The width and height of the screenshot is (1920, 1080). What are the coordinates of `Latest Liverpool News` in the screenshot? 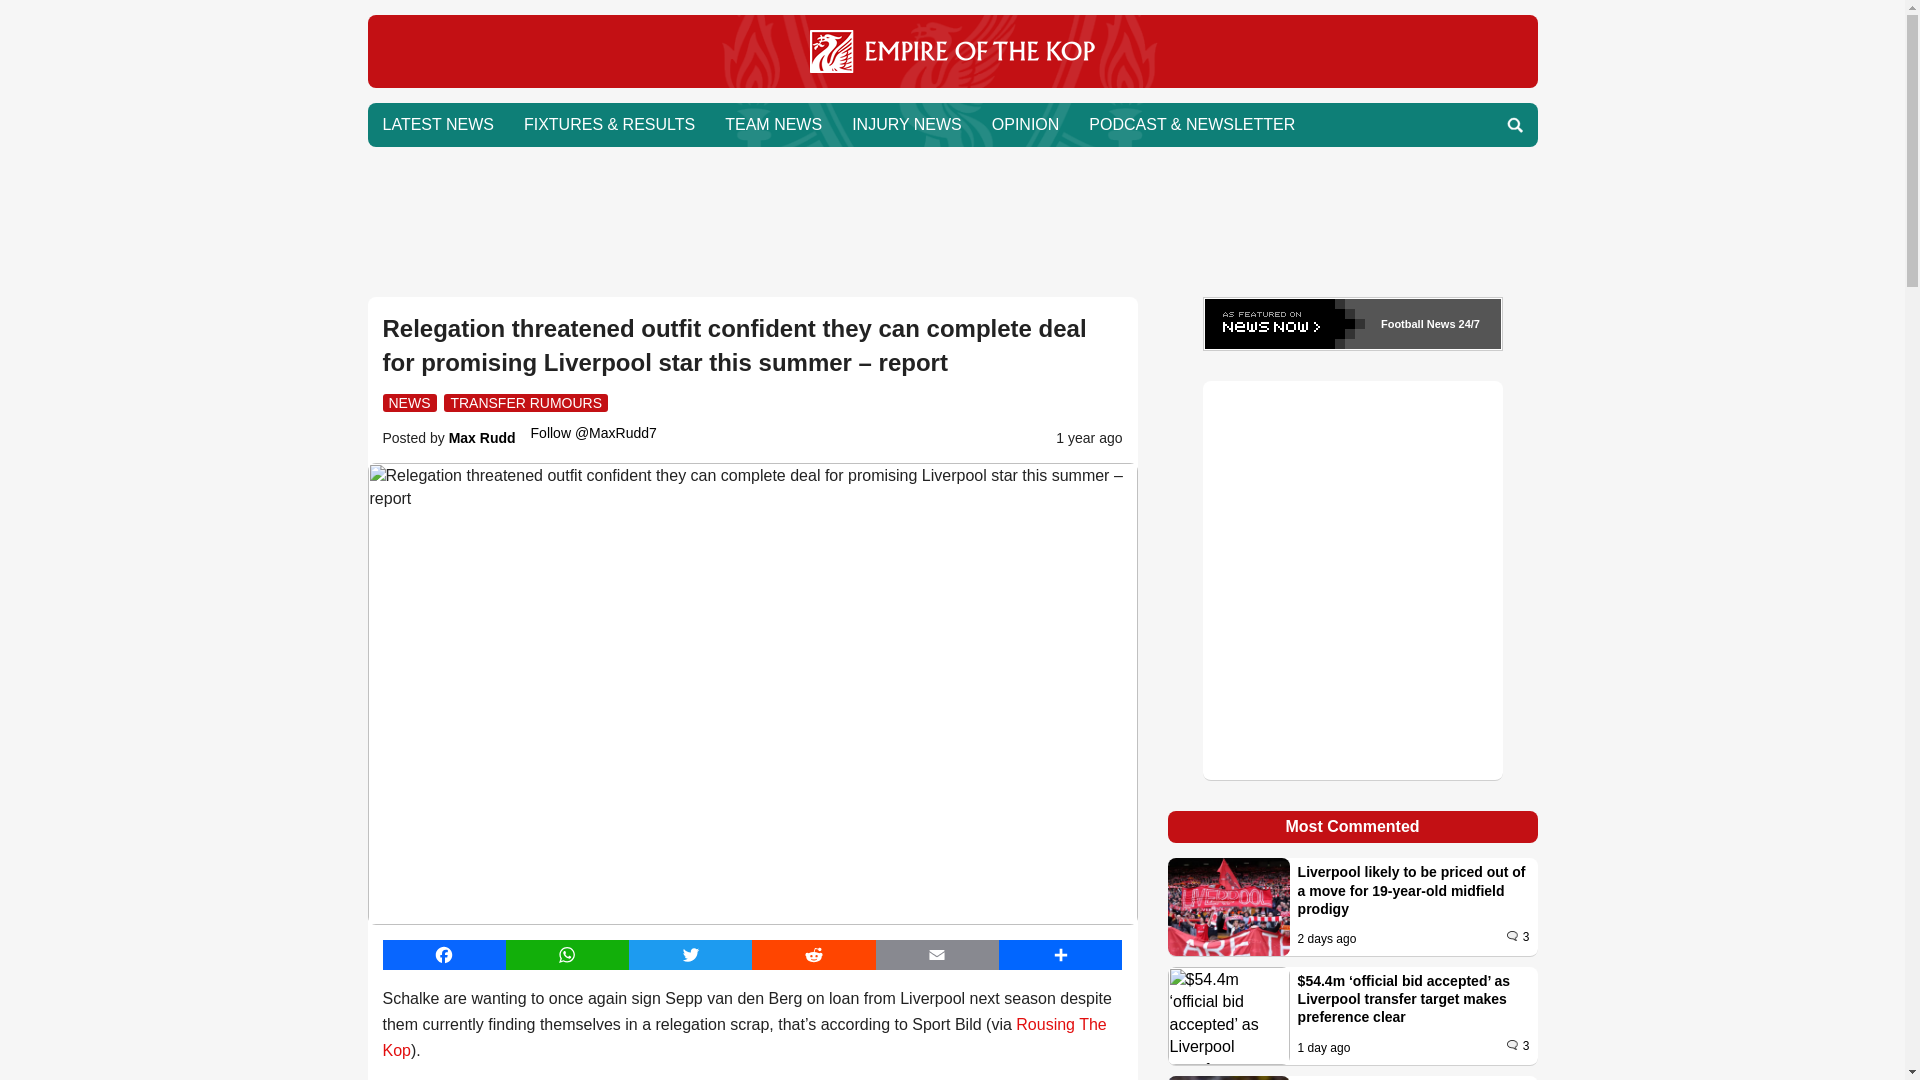 It's located at (438, 124).